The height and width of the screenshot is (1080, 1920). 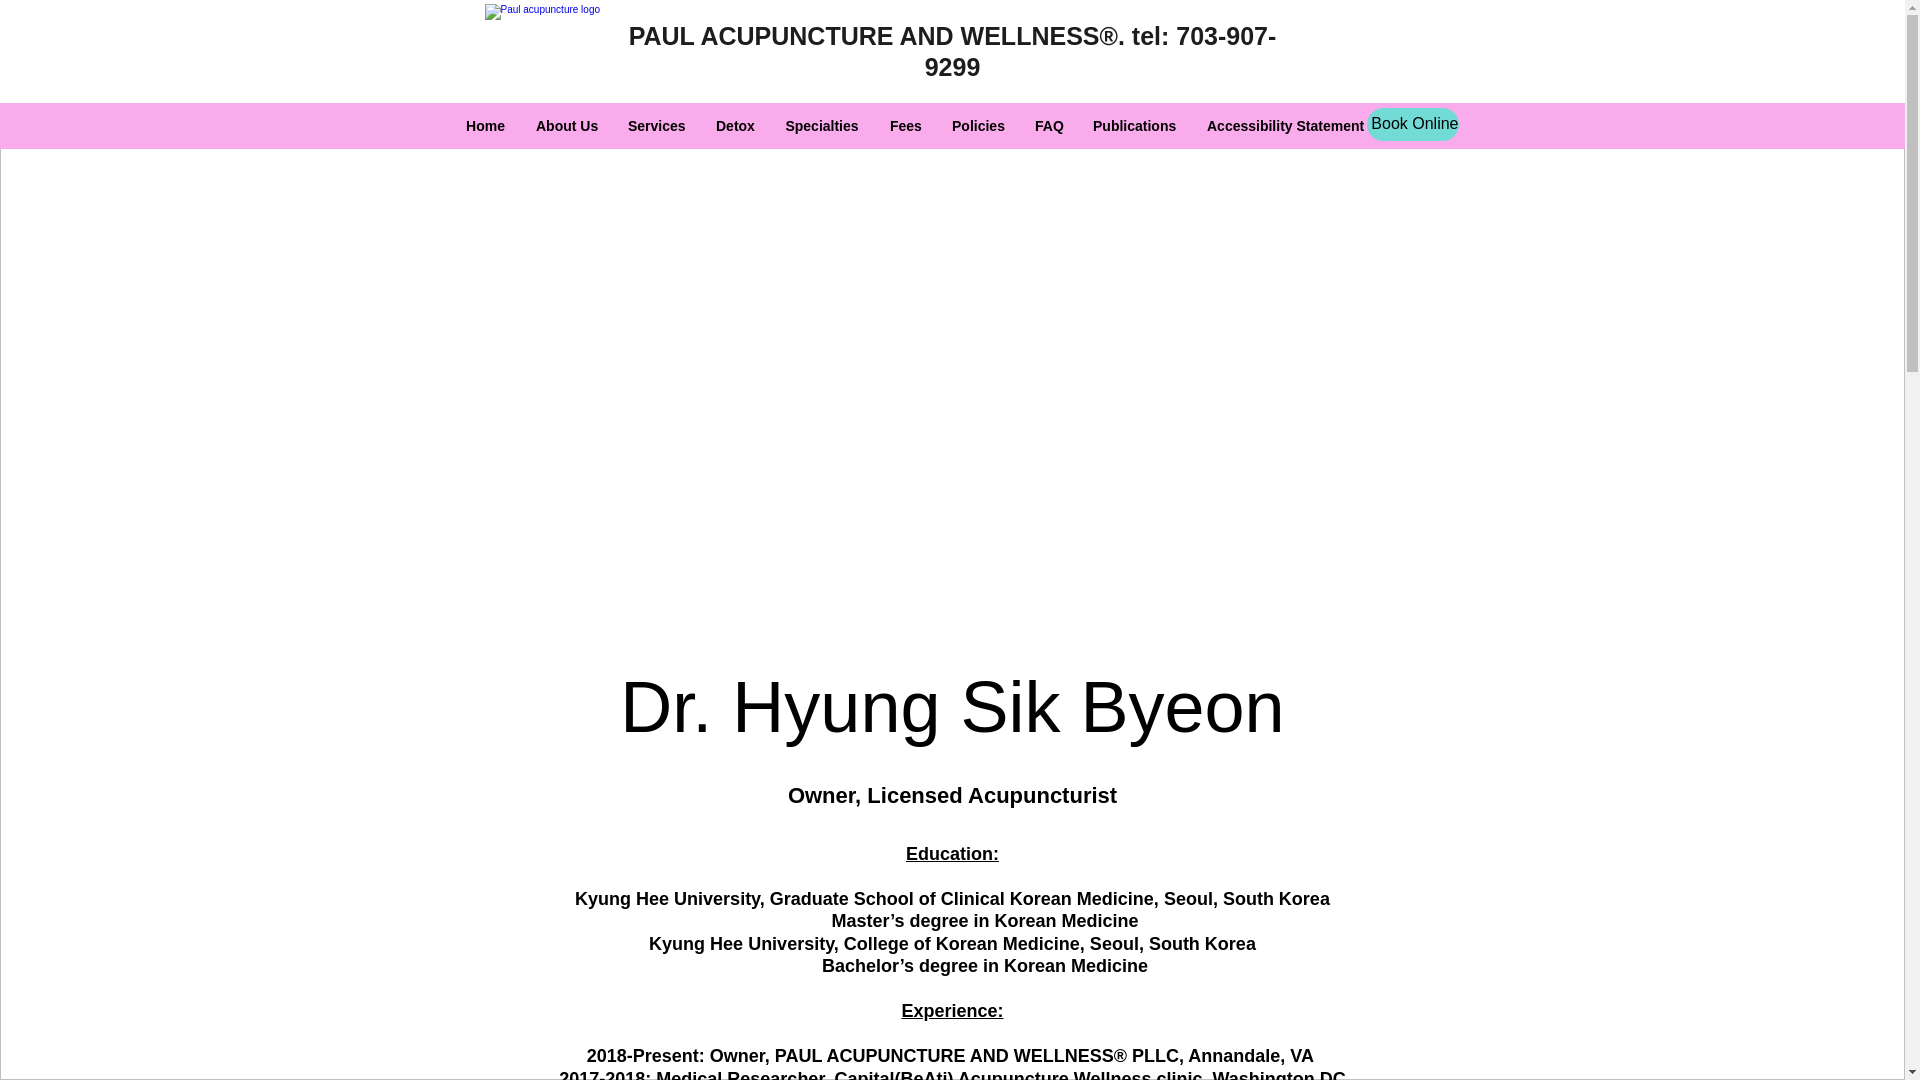 What do you see at coordinates (1411, 124) in the screenshot?
I see `Book Online` at bounding box center [1411, 124].